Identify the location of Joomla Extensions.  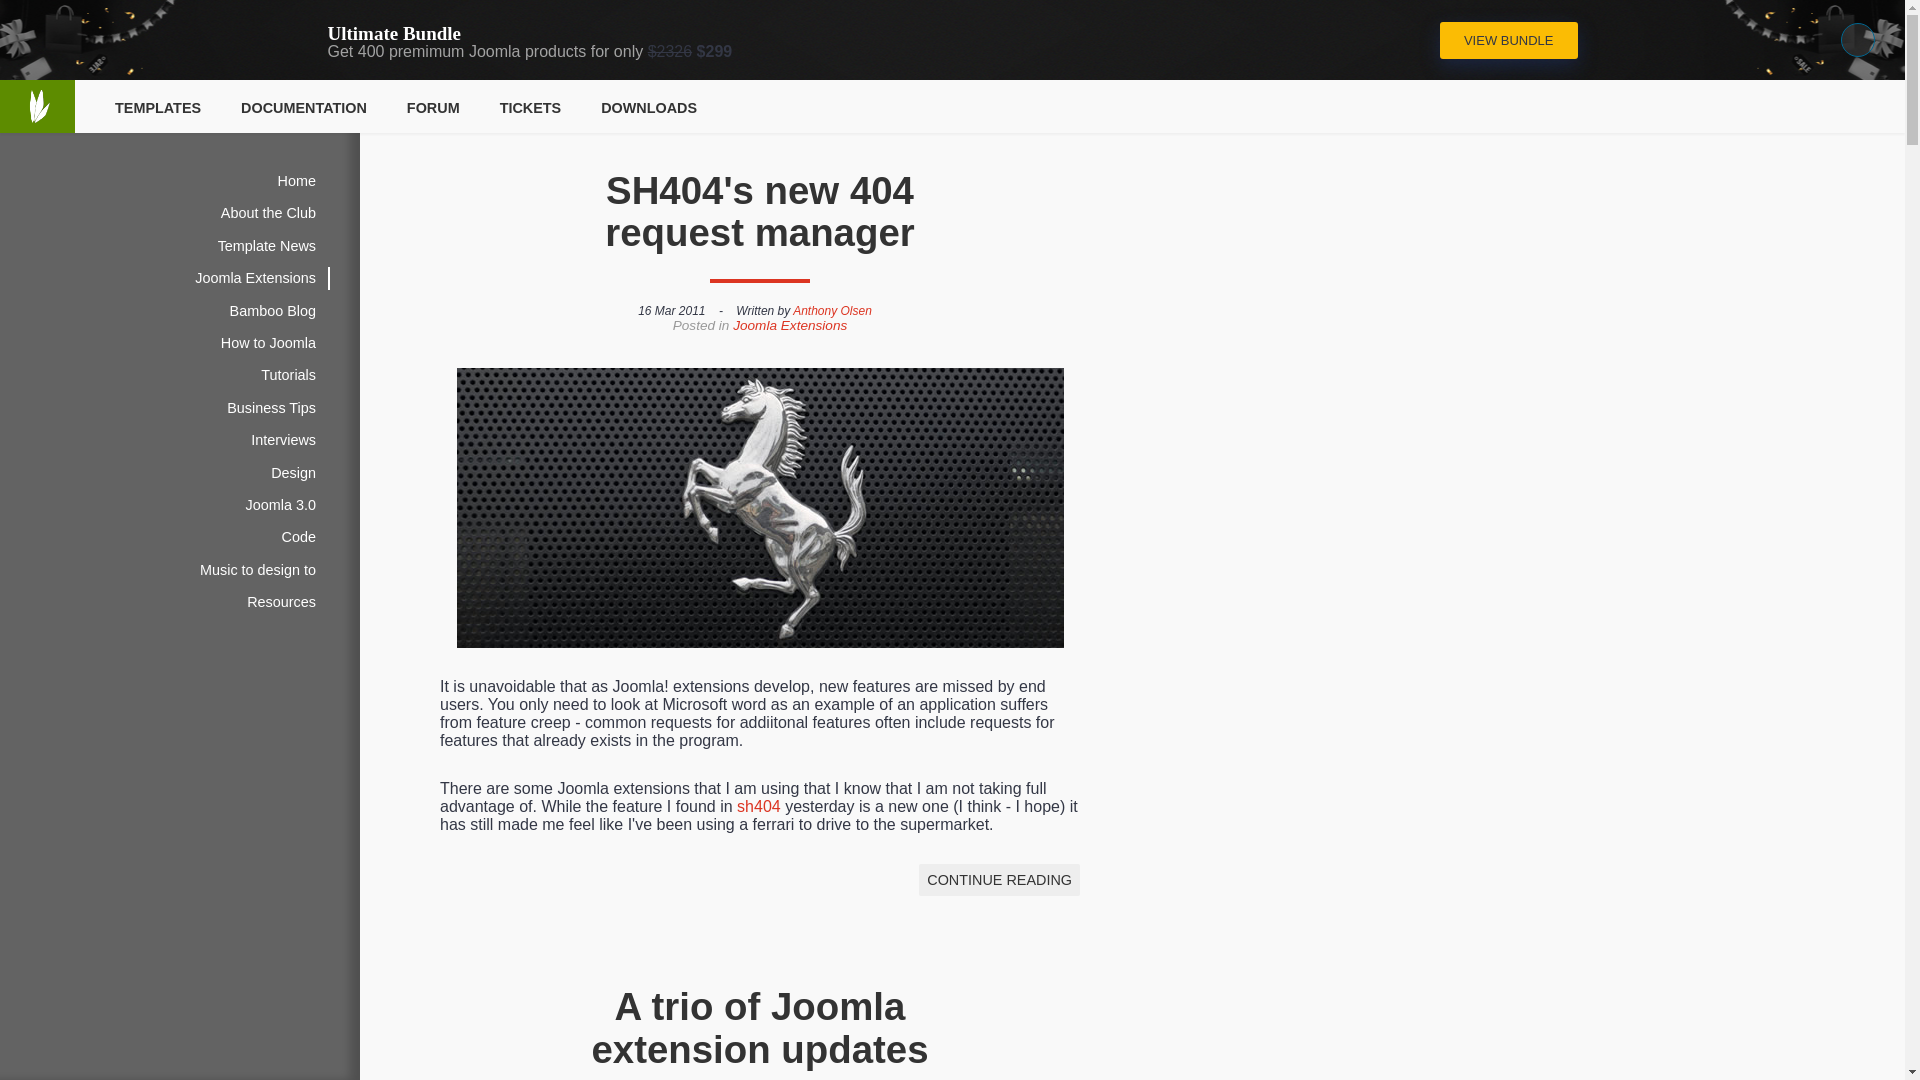
(255, 278).